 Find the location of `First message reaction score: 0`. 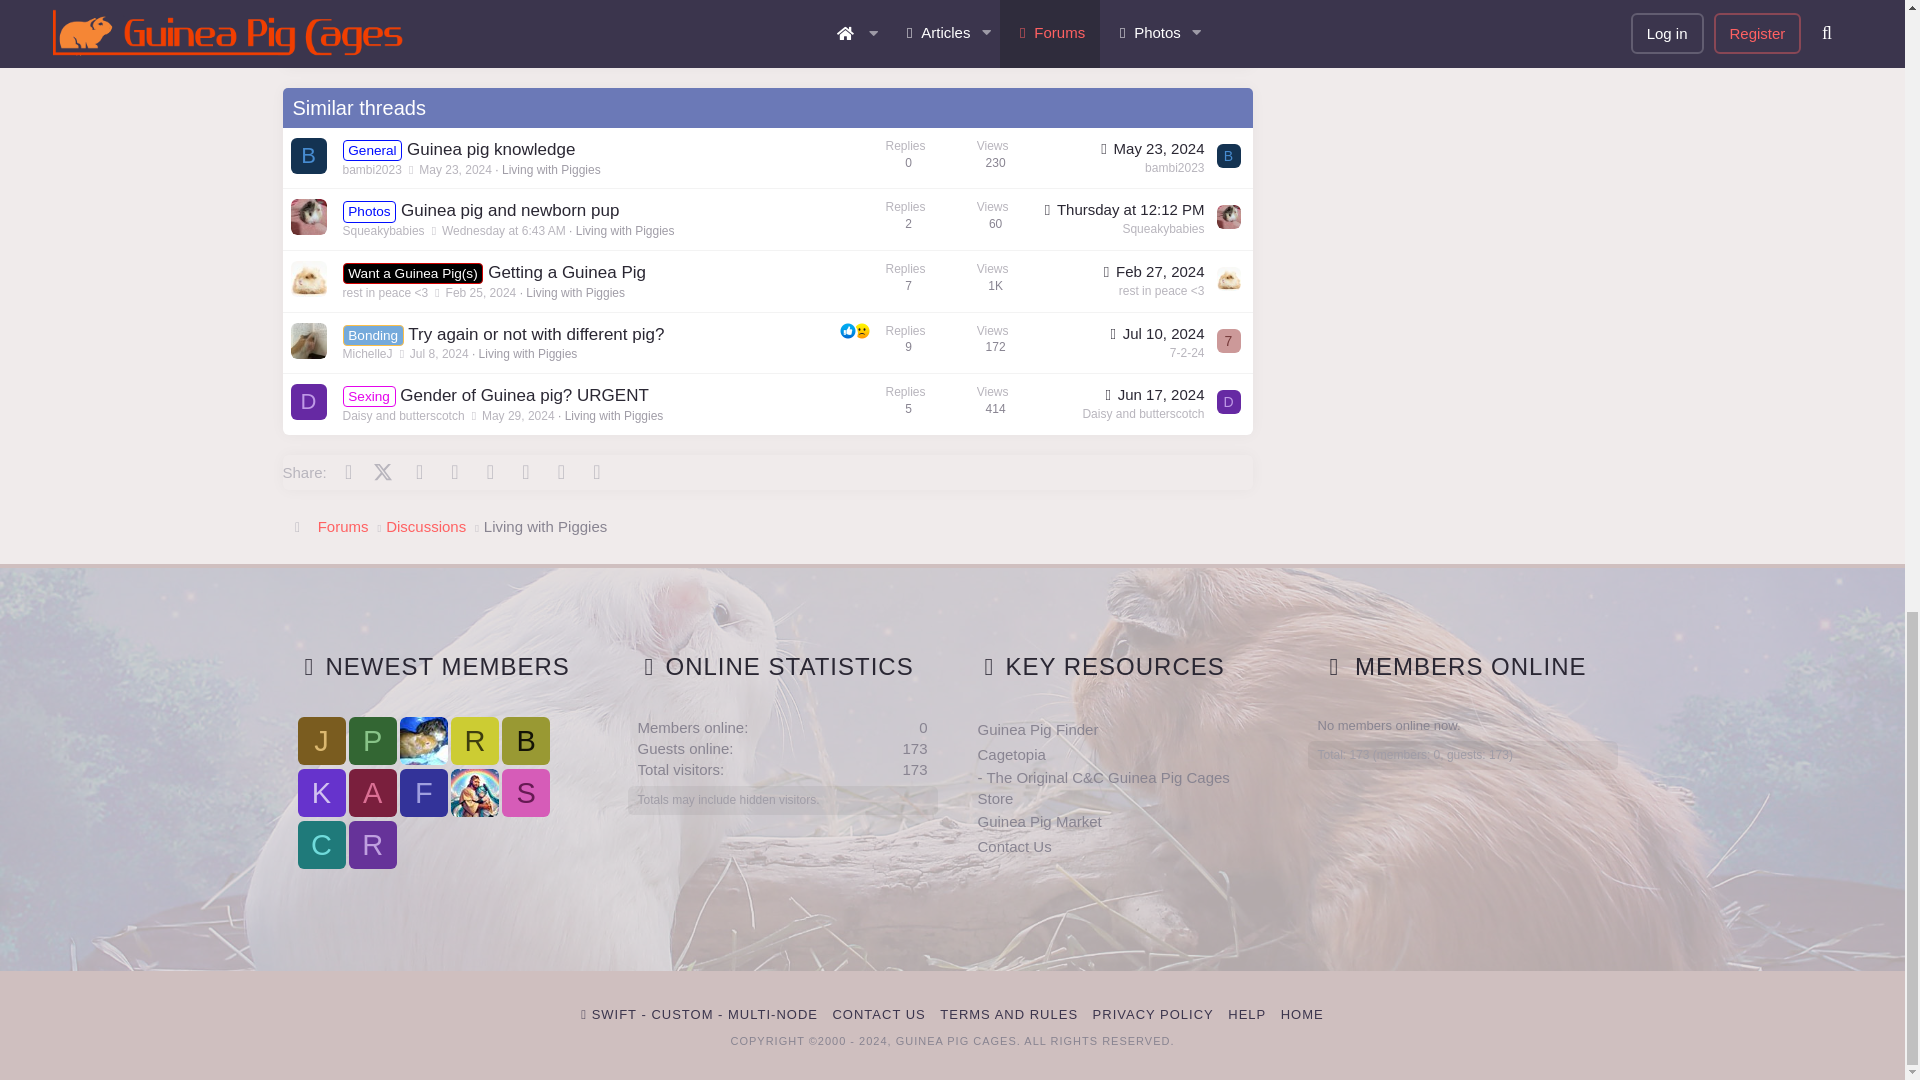

First message reaction score: 0 is located at coordinates (950, 219).